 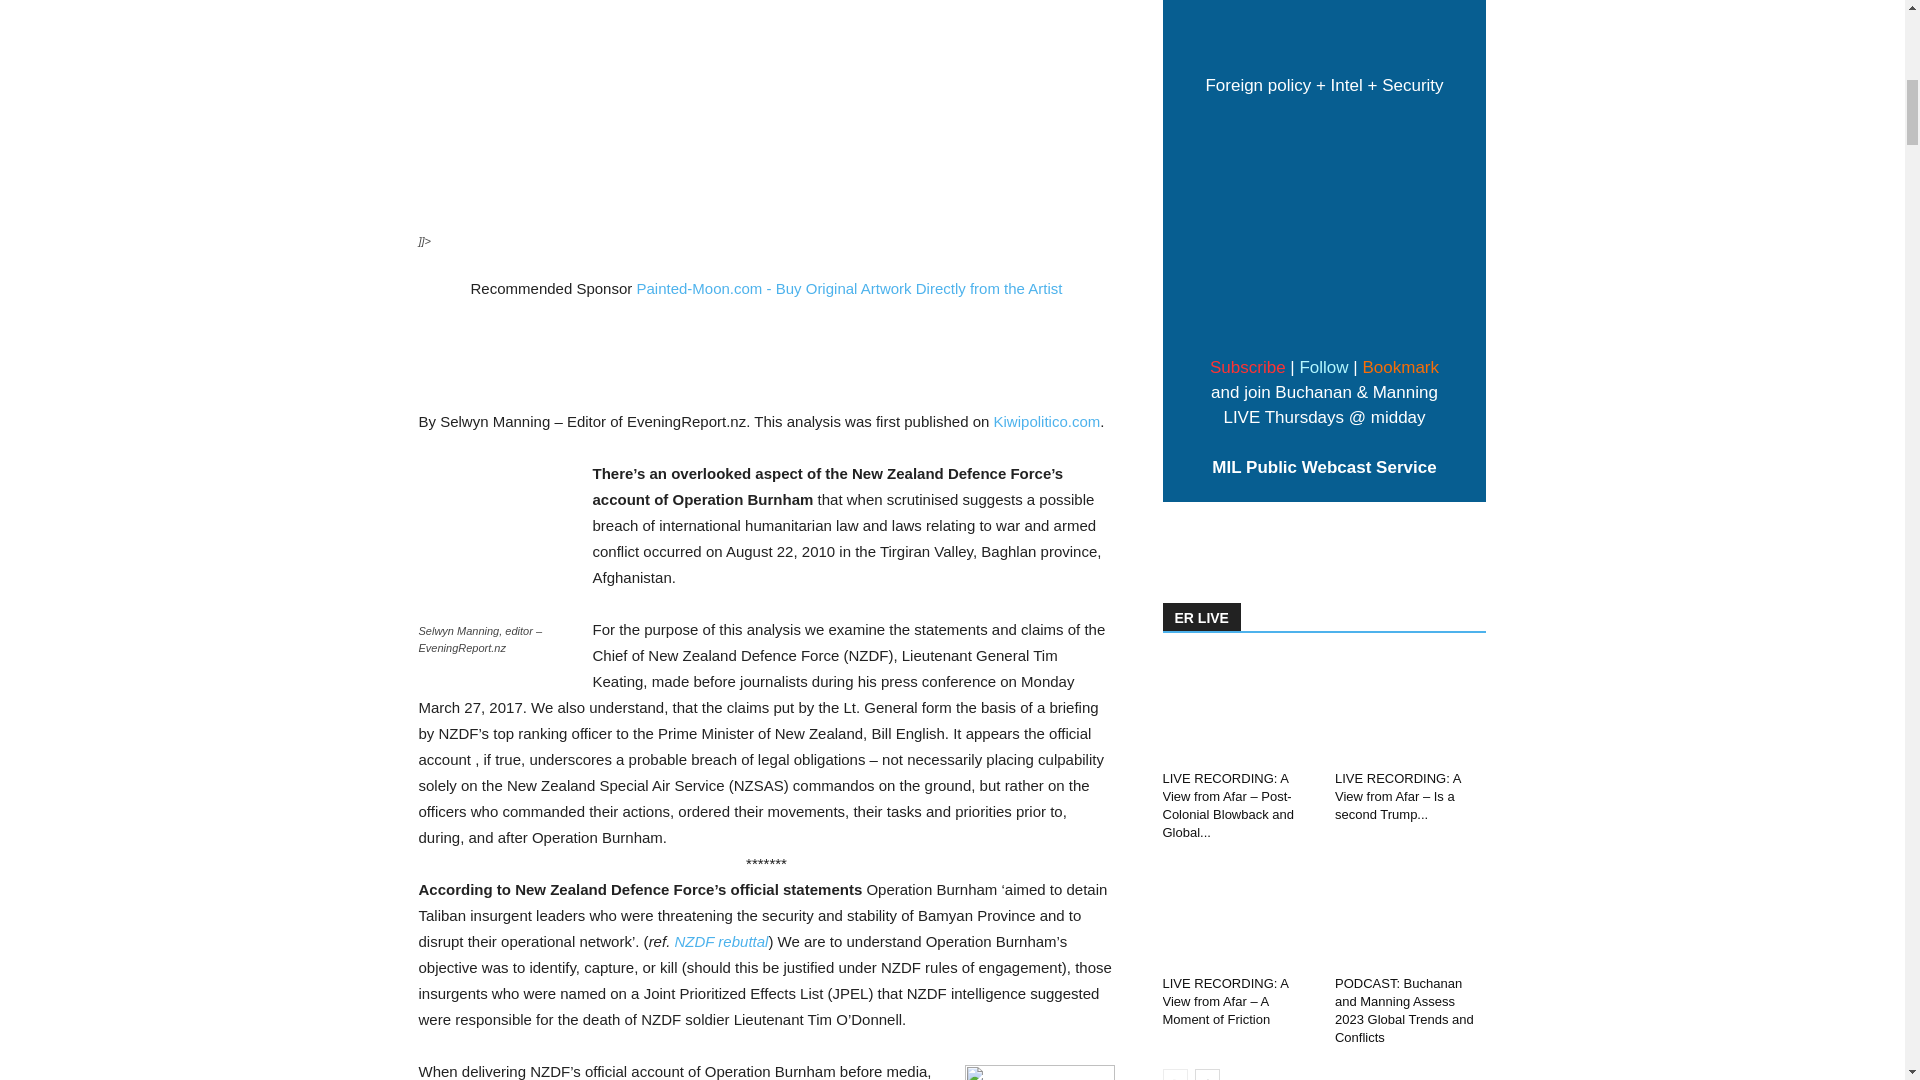 What do you see at coordinates (766, 332) in the screenshot?
I see `3rd party ad content` at bounding box center [766, 332].